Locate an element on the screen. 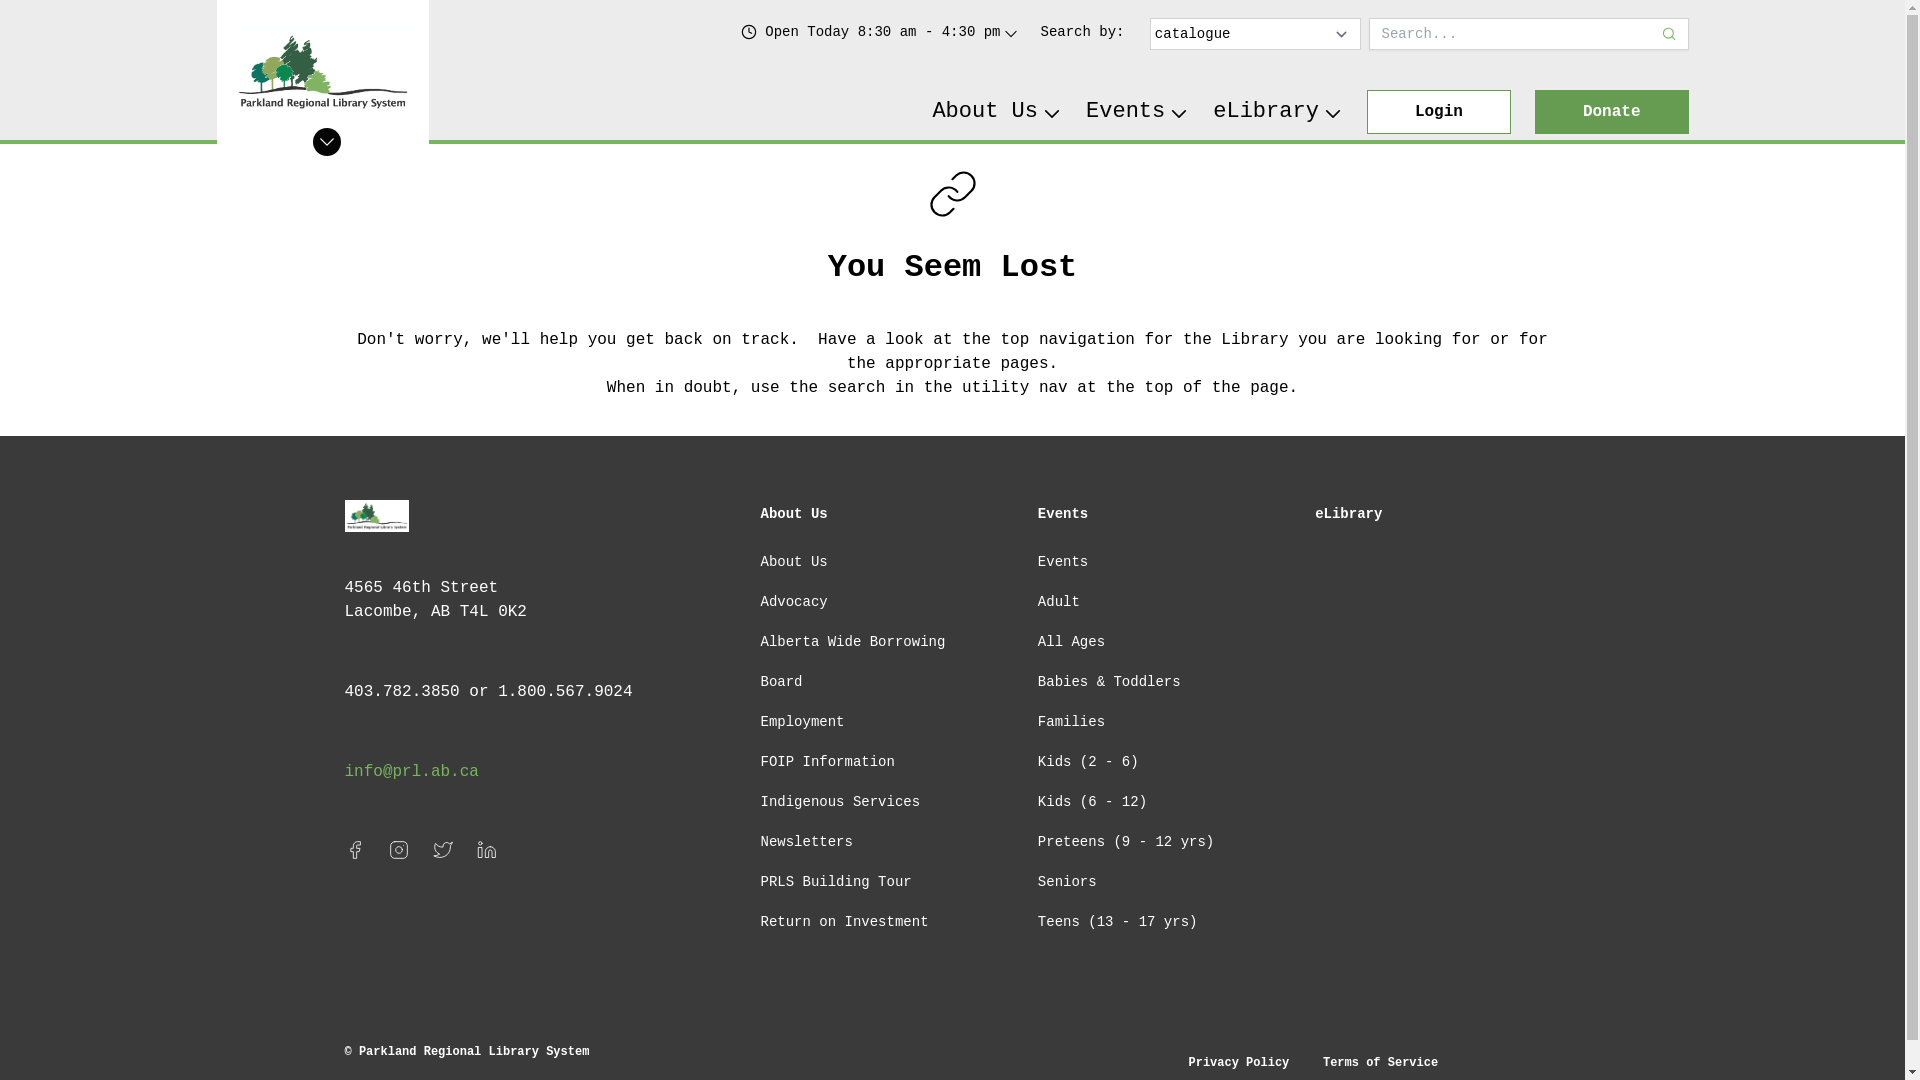  Seniors is located at coordinates (1068, 882).